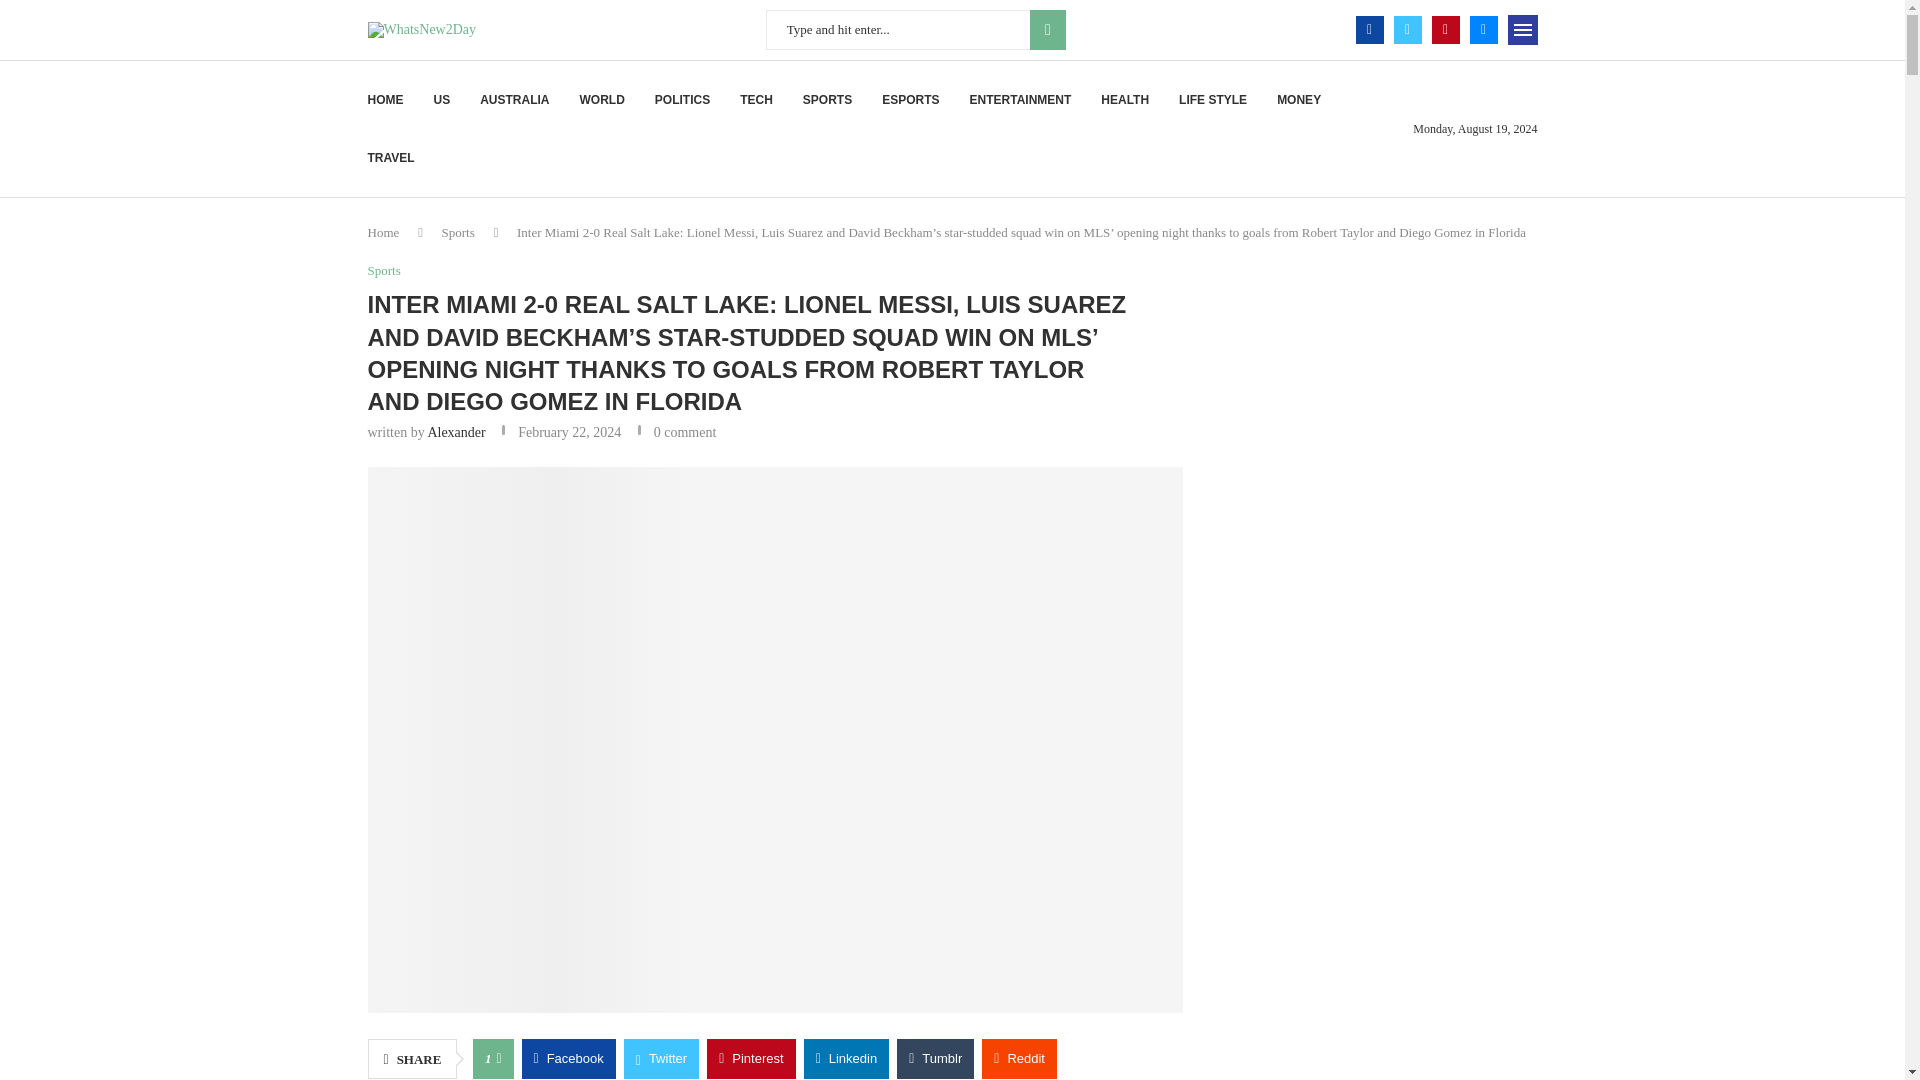 Image resolution: width=1920 pixels, height=1080 pixels. What do you see at coordinates (1212, 100) in the screenshot?
I see `LIFE STYLE` at bounding box center [1212, 100].